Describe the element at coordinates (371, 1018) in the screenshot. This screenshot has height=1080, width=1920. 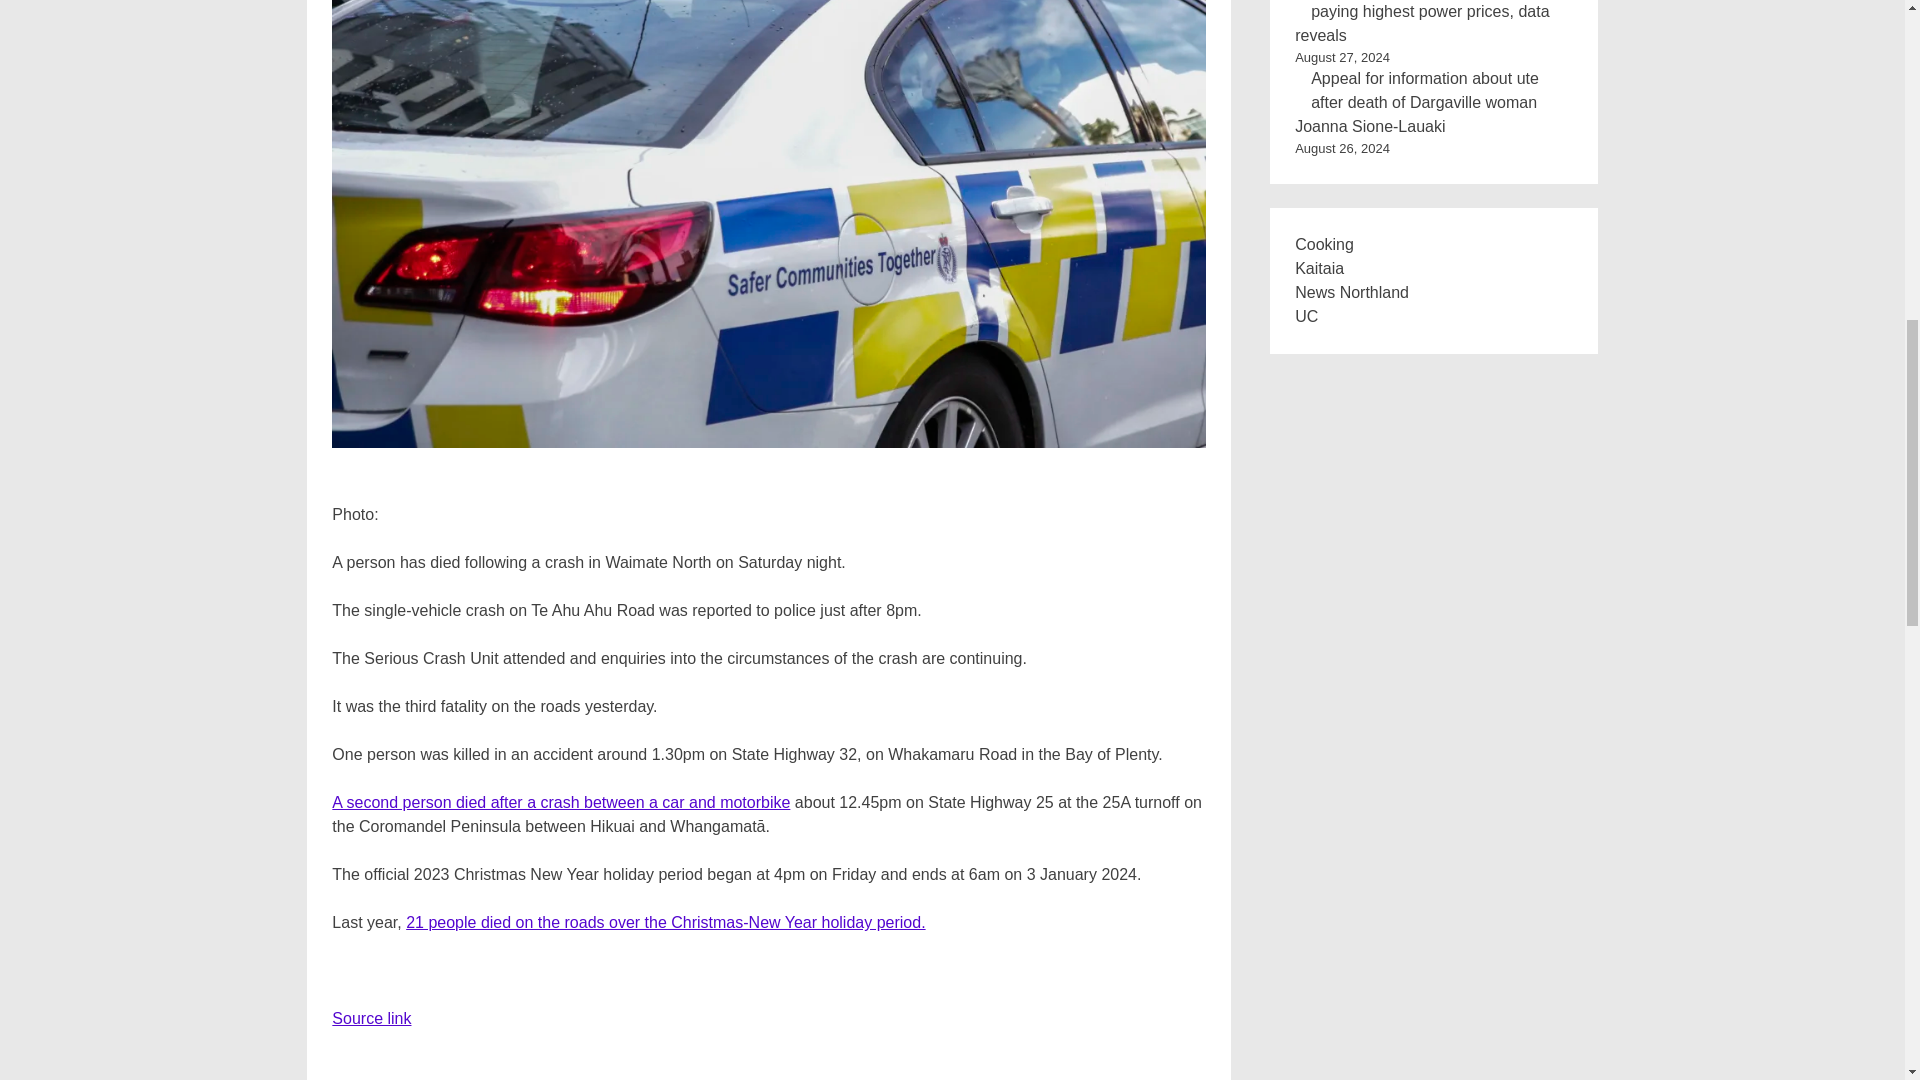
I see `Source link` at that location.